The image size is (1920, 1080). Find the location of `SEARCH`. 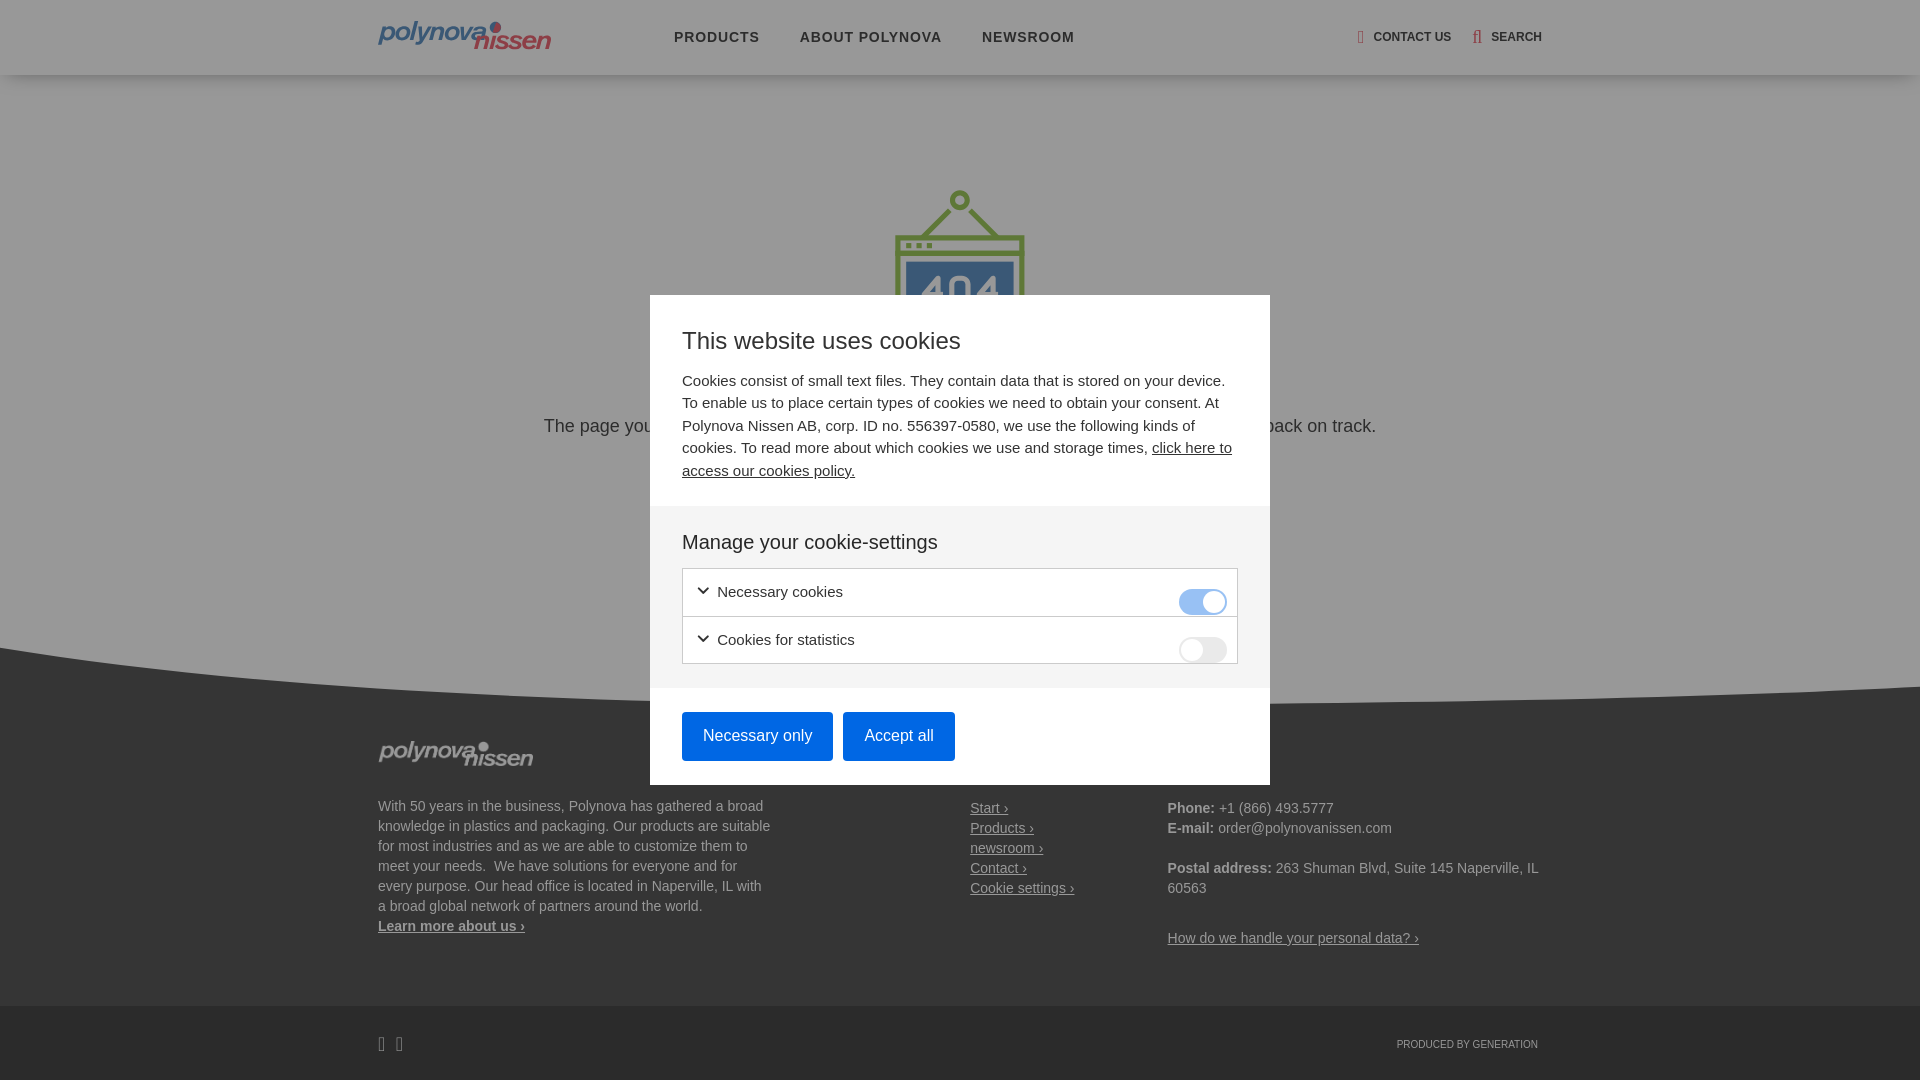

SEARCH is located at coordinates (1501, 37).